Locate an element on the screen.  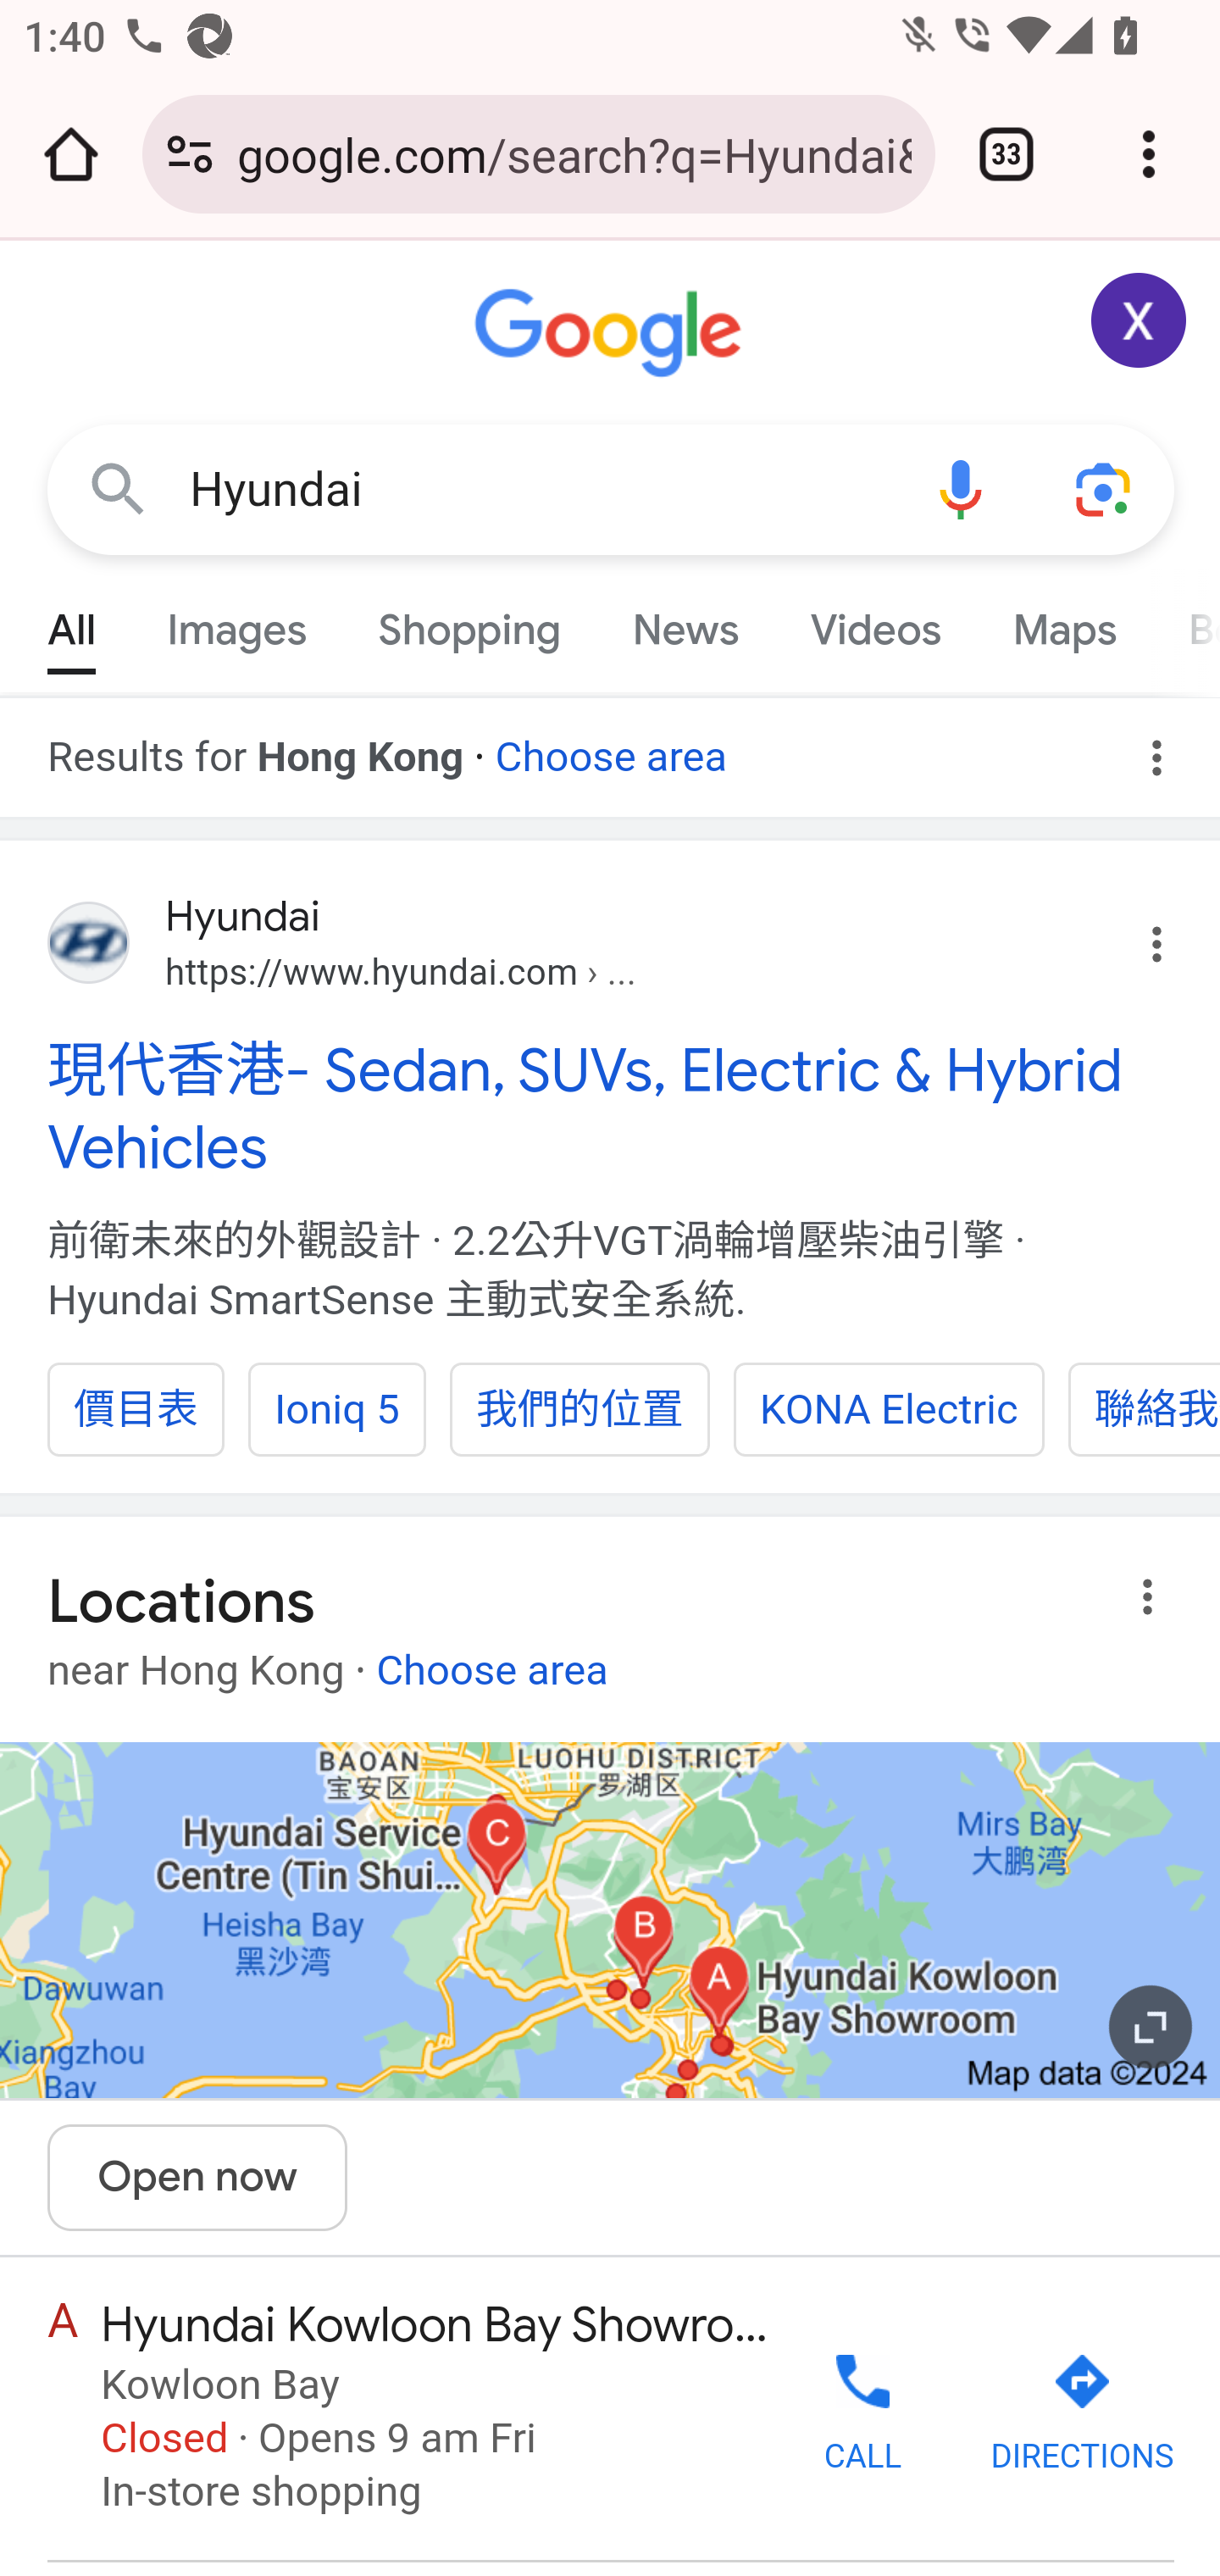
Switch or close tabs is located at coordinates (1006, 154).